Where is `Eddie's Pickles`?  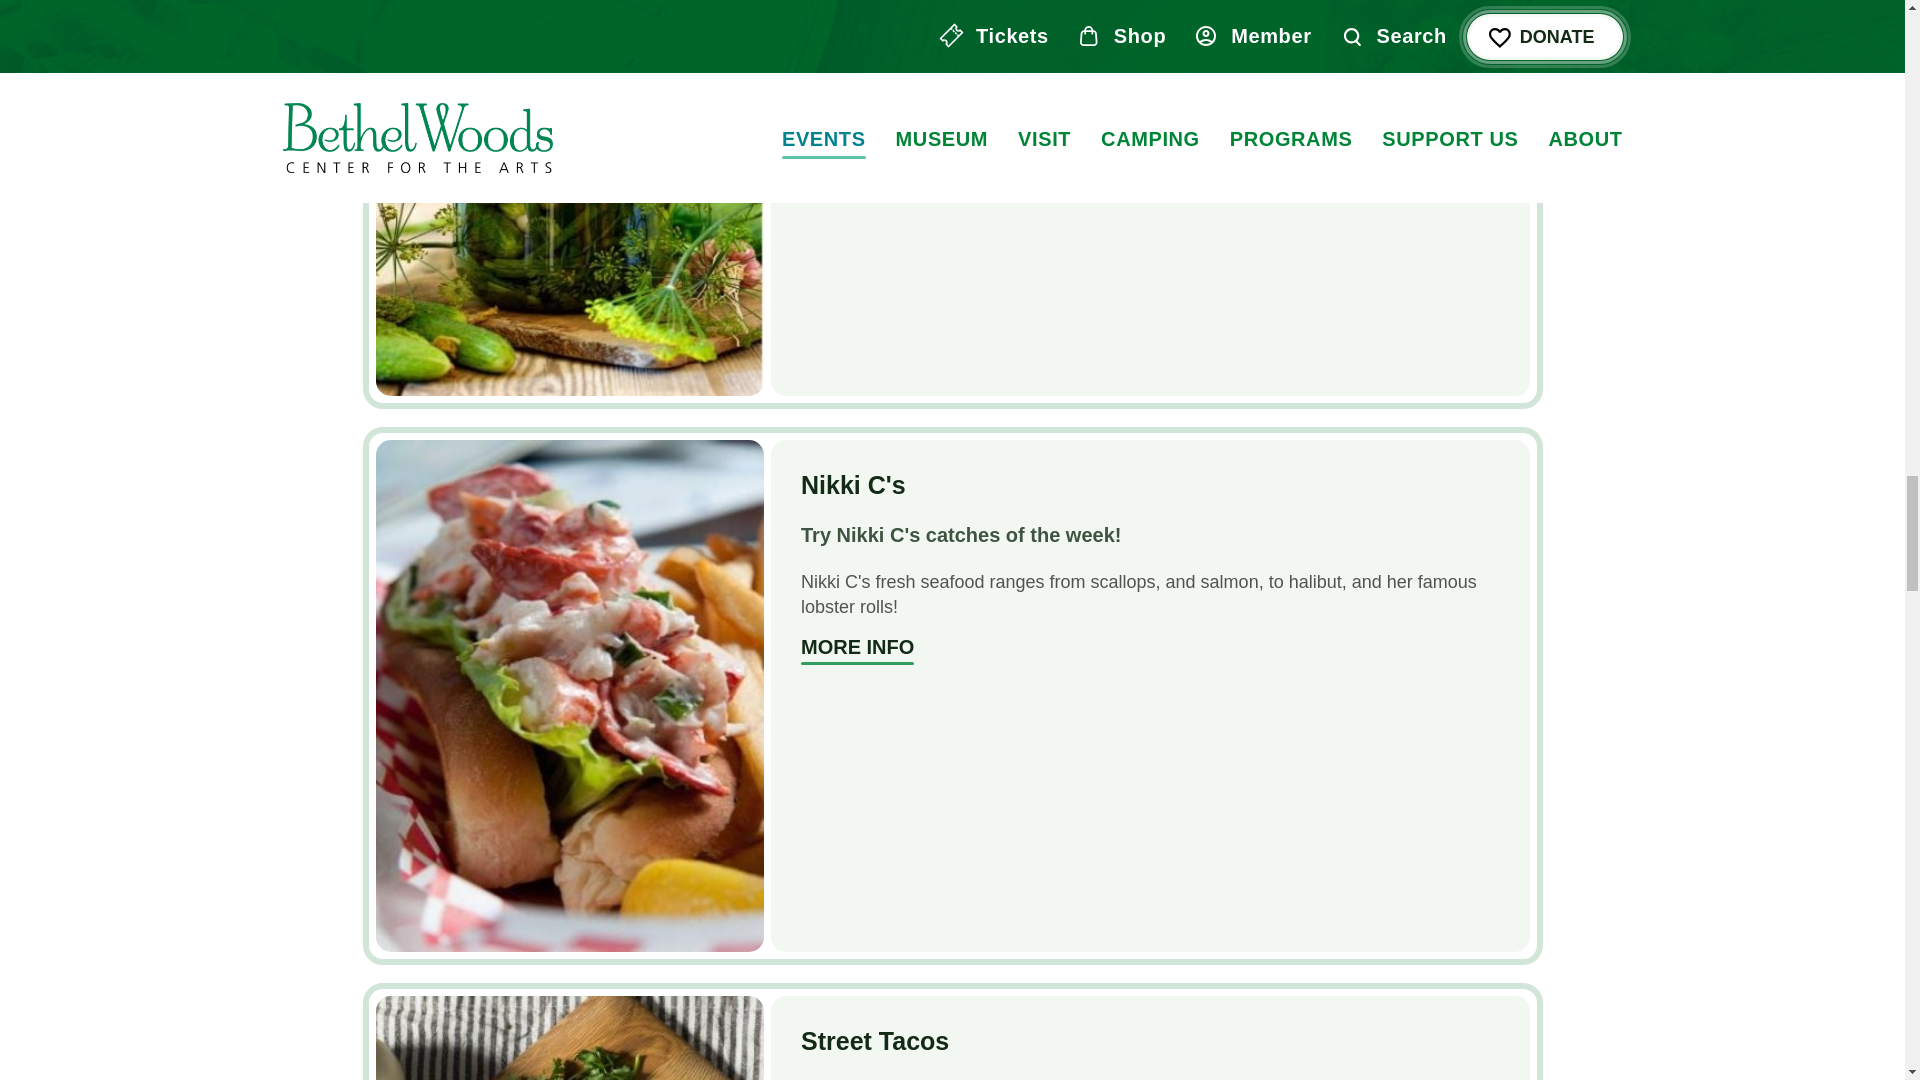 Eddie's Pickles is located at coordinates (570, 198).